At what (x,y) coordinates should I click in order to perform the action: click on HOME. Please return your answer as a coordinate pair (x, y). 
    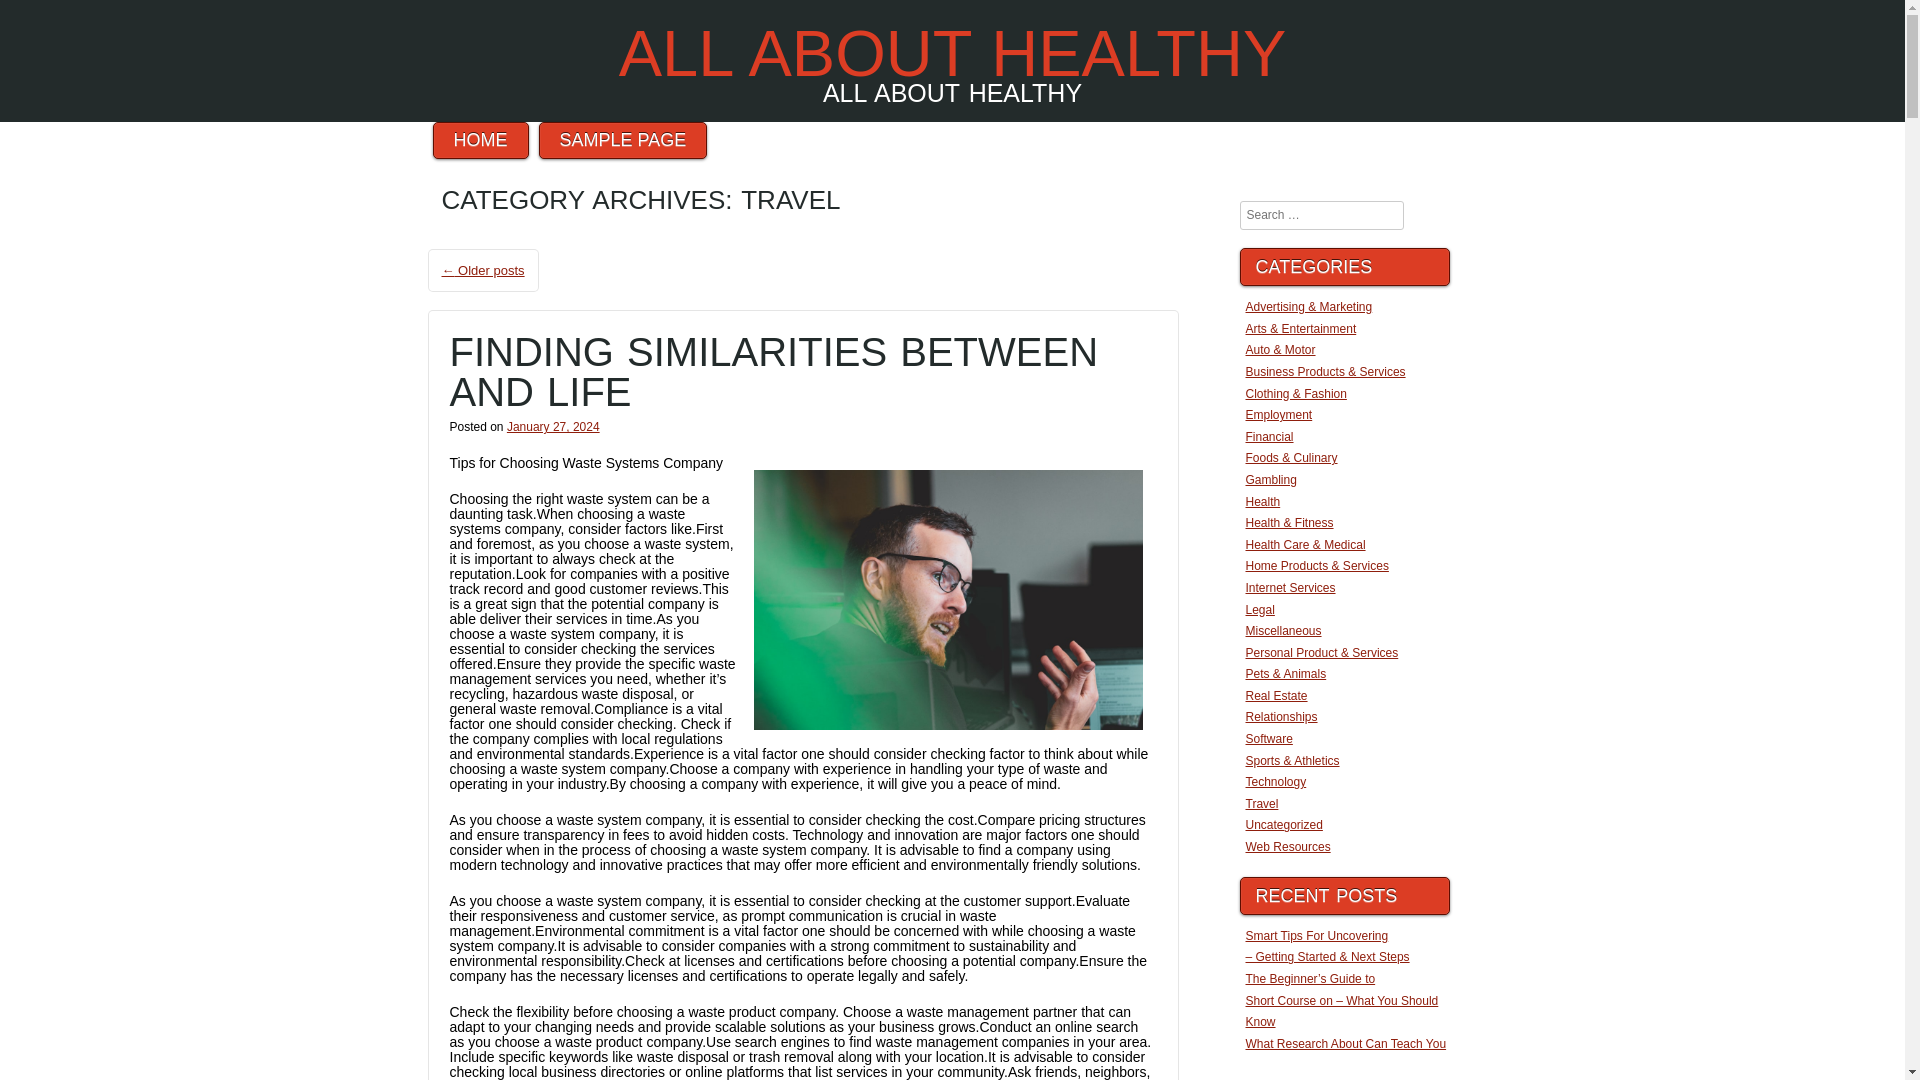
    Looking at the image, I should click on (480, 140).